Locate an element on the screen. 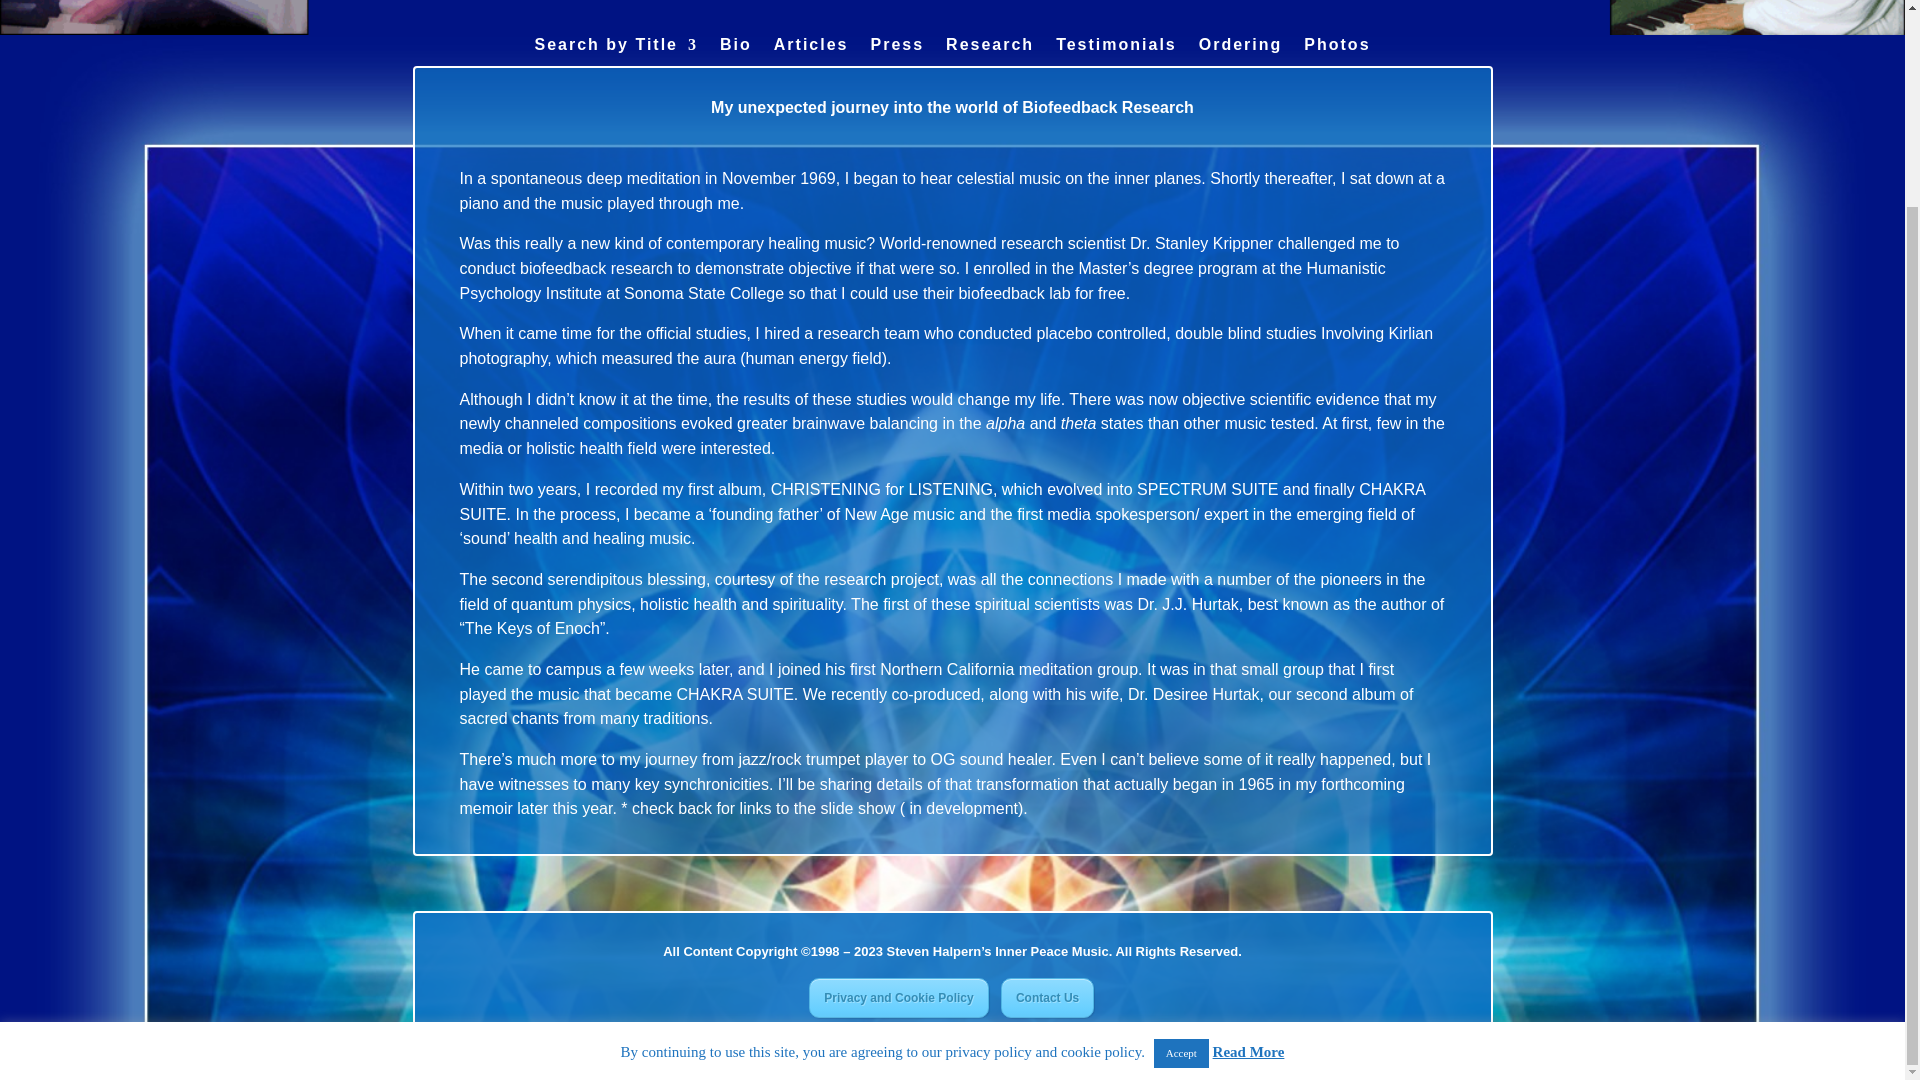 This screenshot has width=1920, height=1080. Articles is located at coordinates (810, 59).